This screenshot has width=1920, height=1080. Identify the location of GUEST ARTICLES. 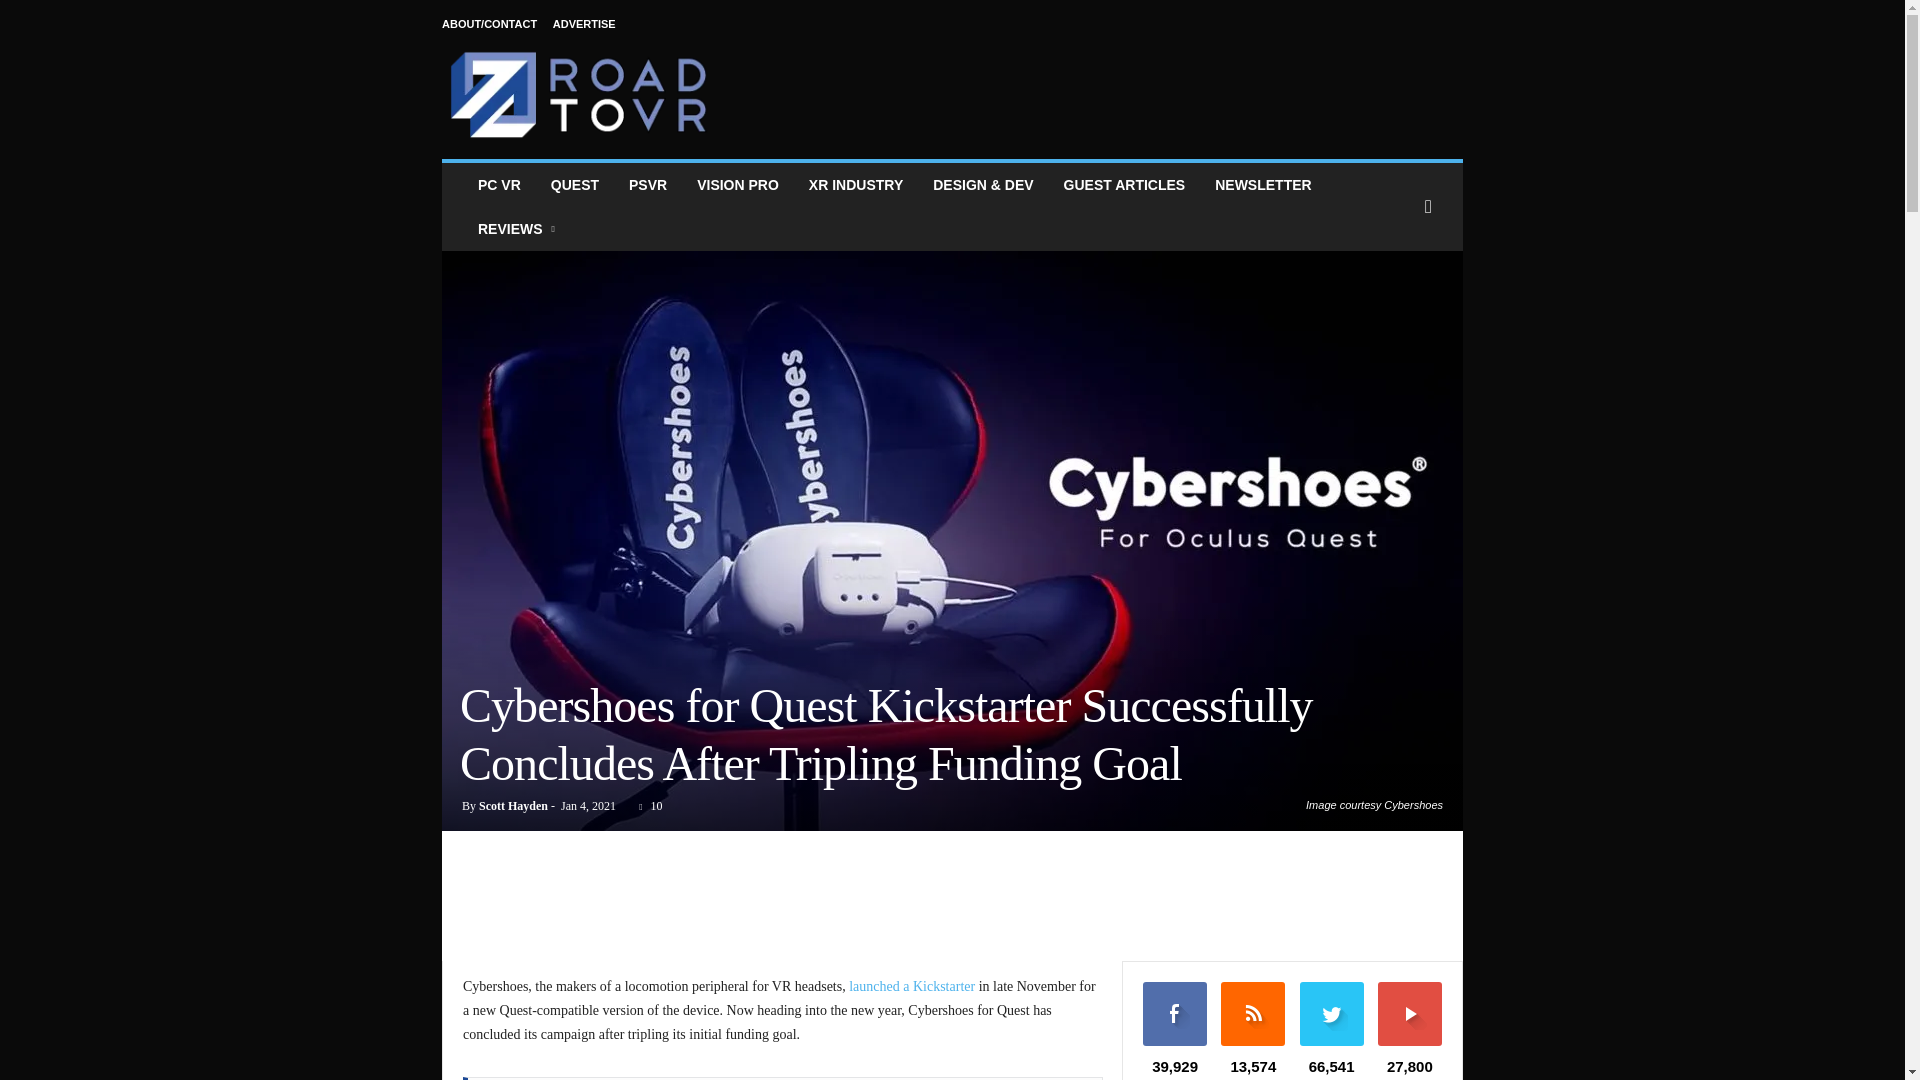
(1124, 185).